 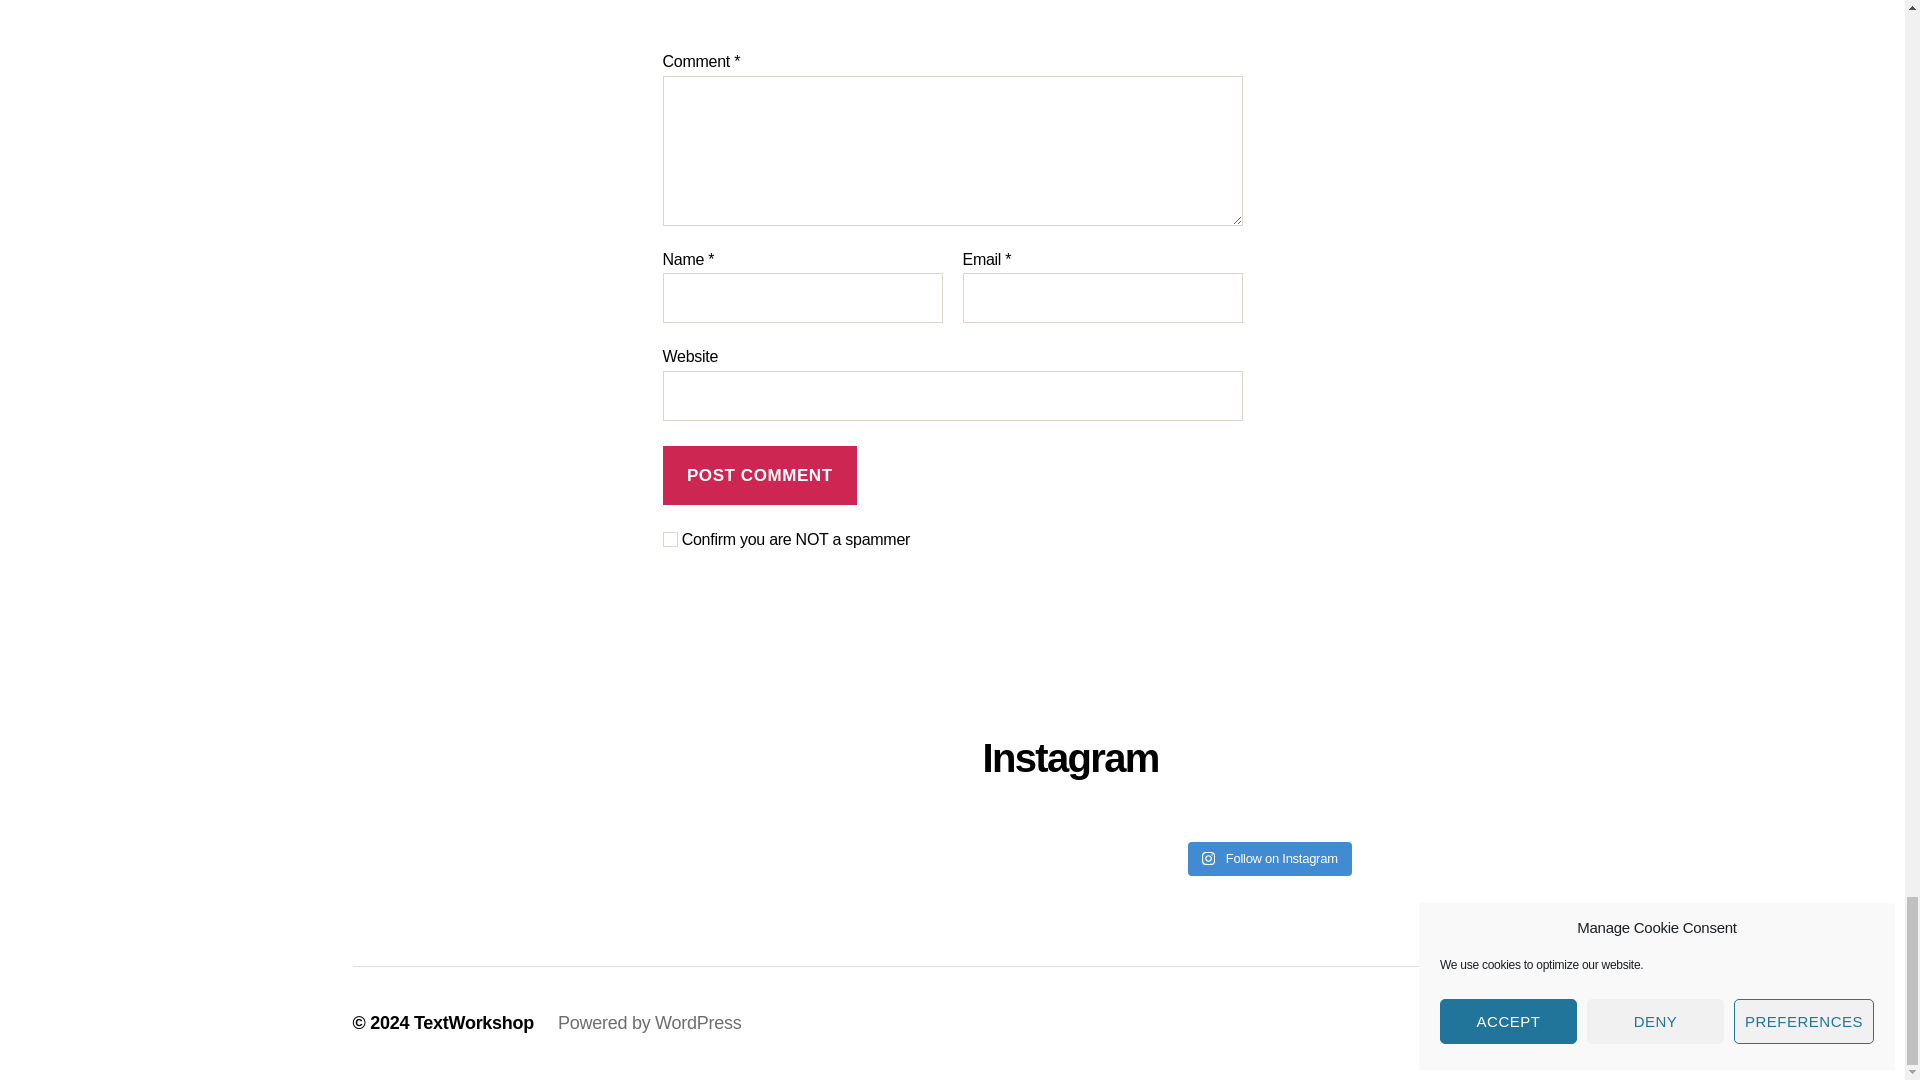 What do you see at coordinates (759, 476) in the screenshot?
I see `Post Comment` at bounding box center [759, 476].